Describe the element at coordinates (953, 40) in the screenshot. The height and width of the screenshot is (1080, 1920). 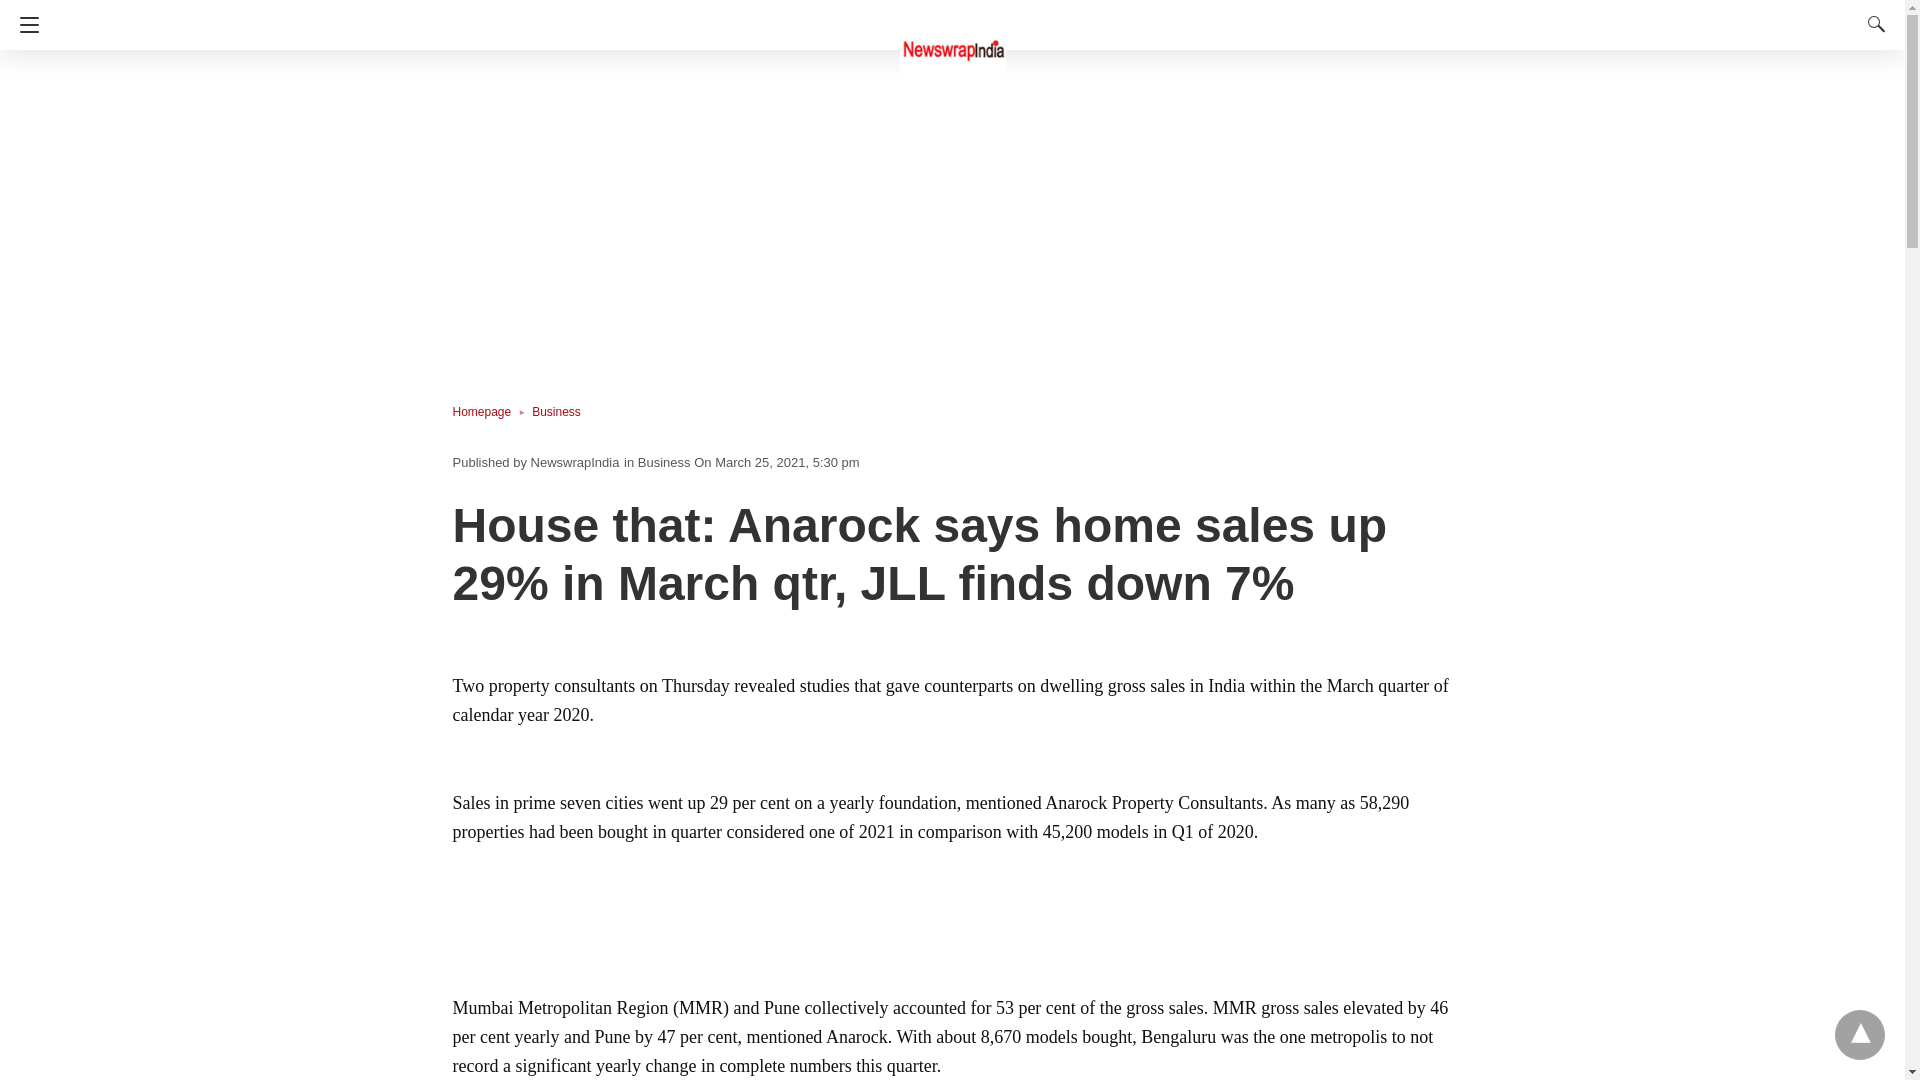
I see `NewswrapIndia` at that location.